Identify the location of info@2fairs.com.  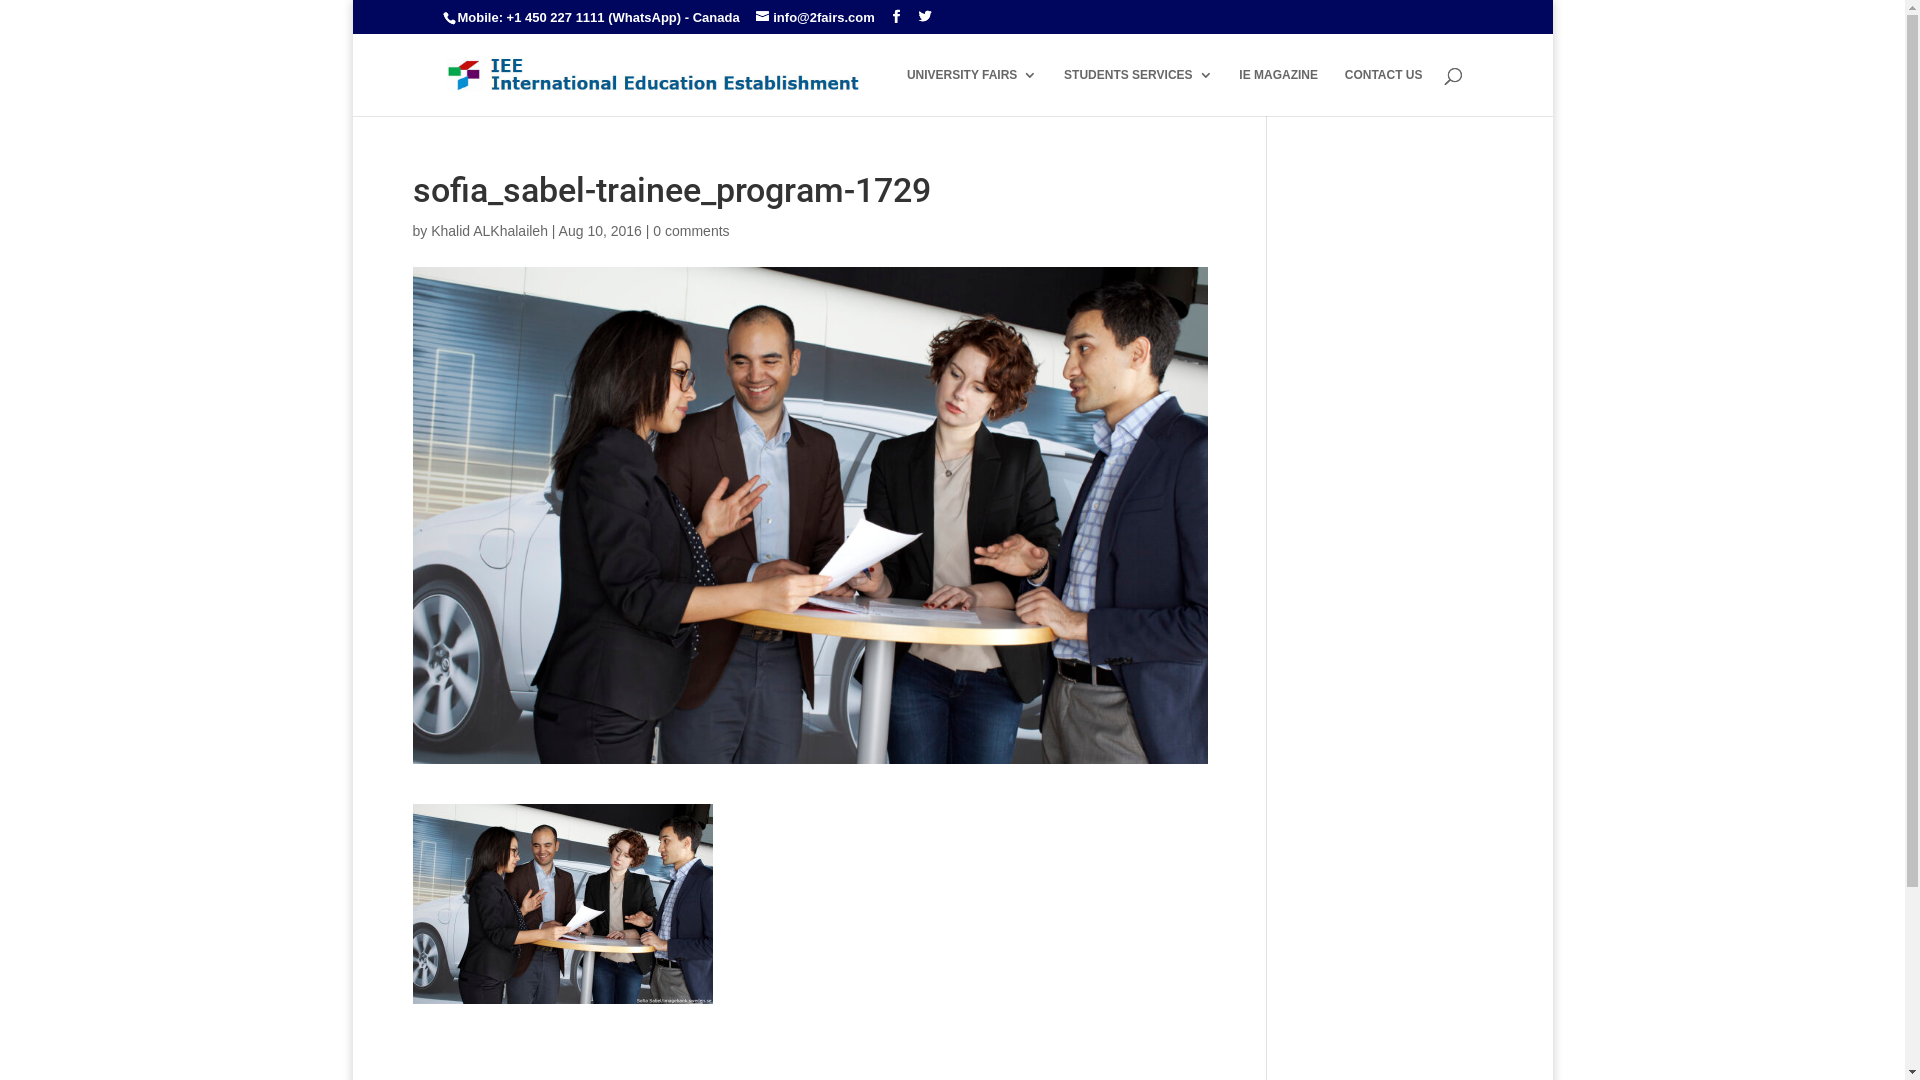
(816, 18).